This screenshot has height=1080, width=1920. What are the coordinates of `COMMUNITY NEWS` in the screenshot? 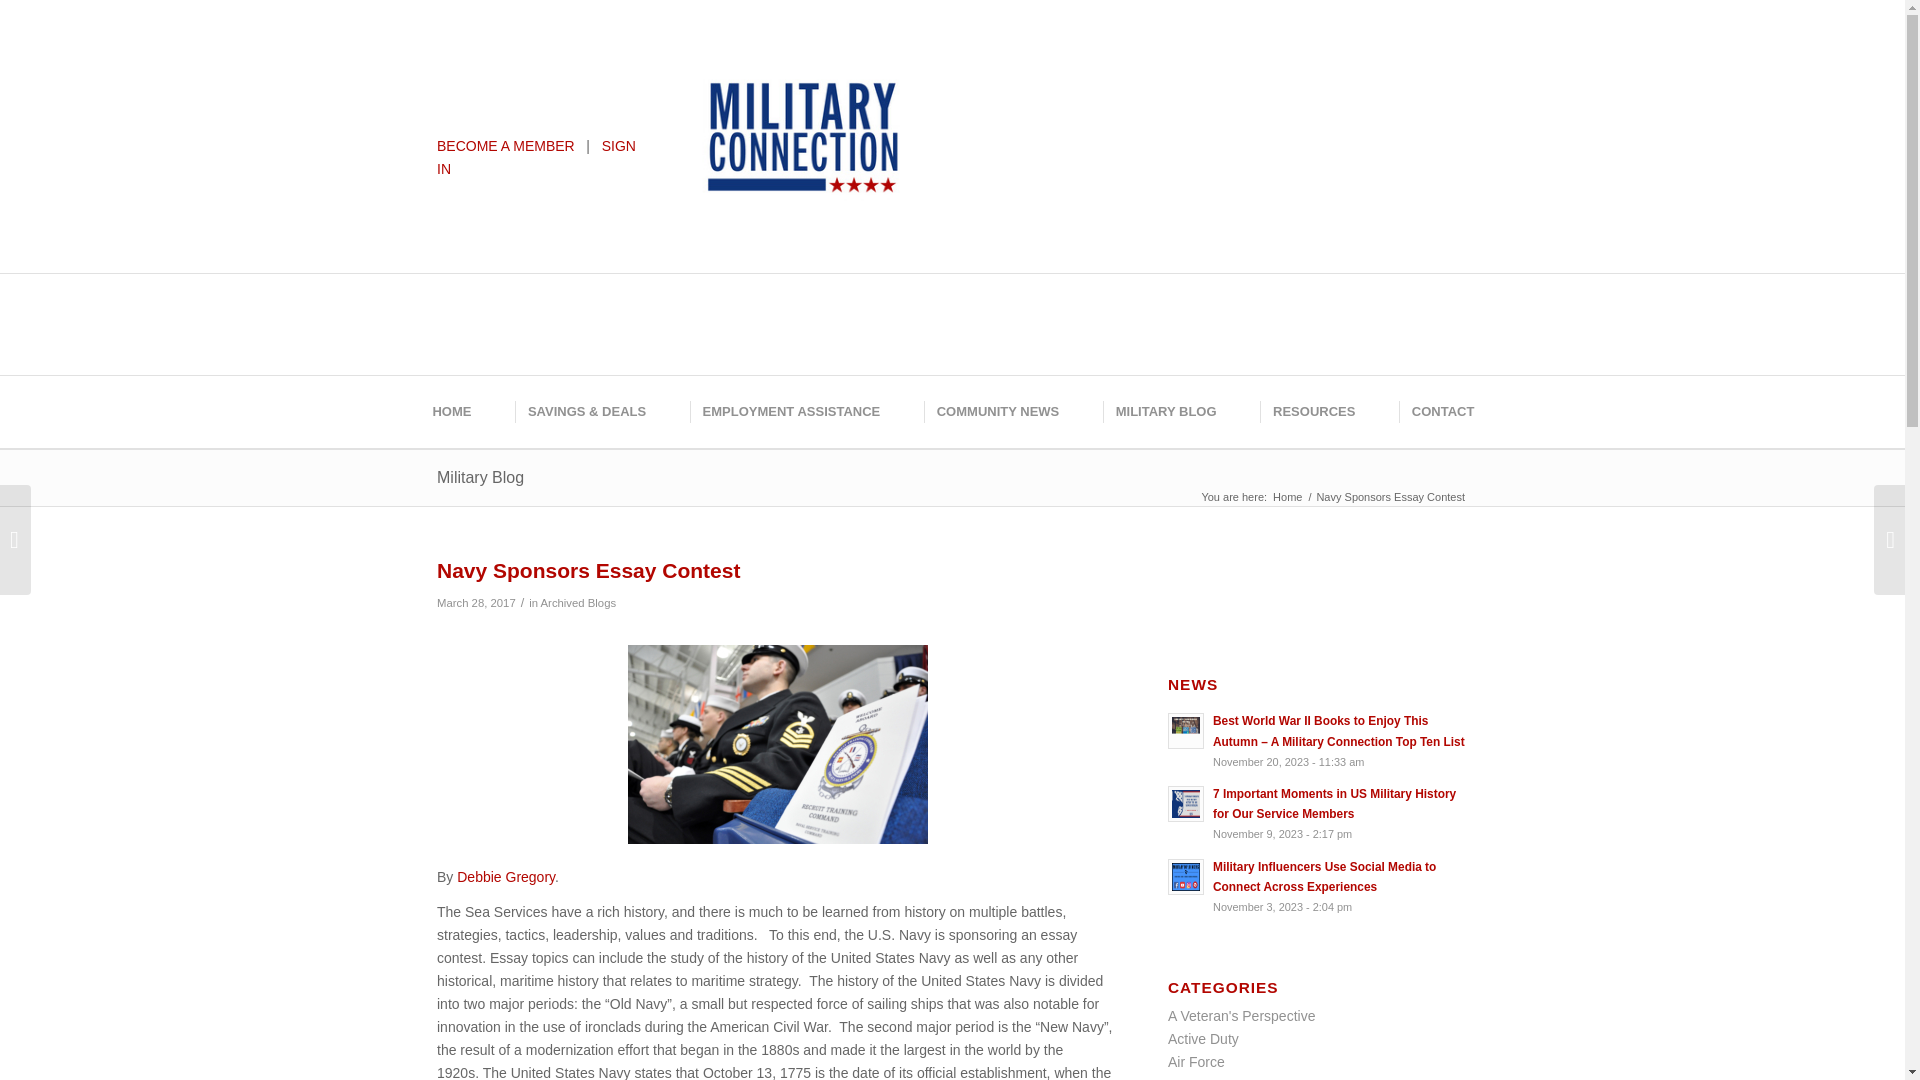 It's located at (996, 411).